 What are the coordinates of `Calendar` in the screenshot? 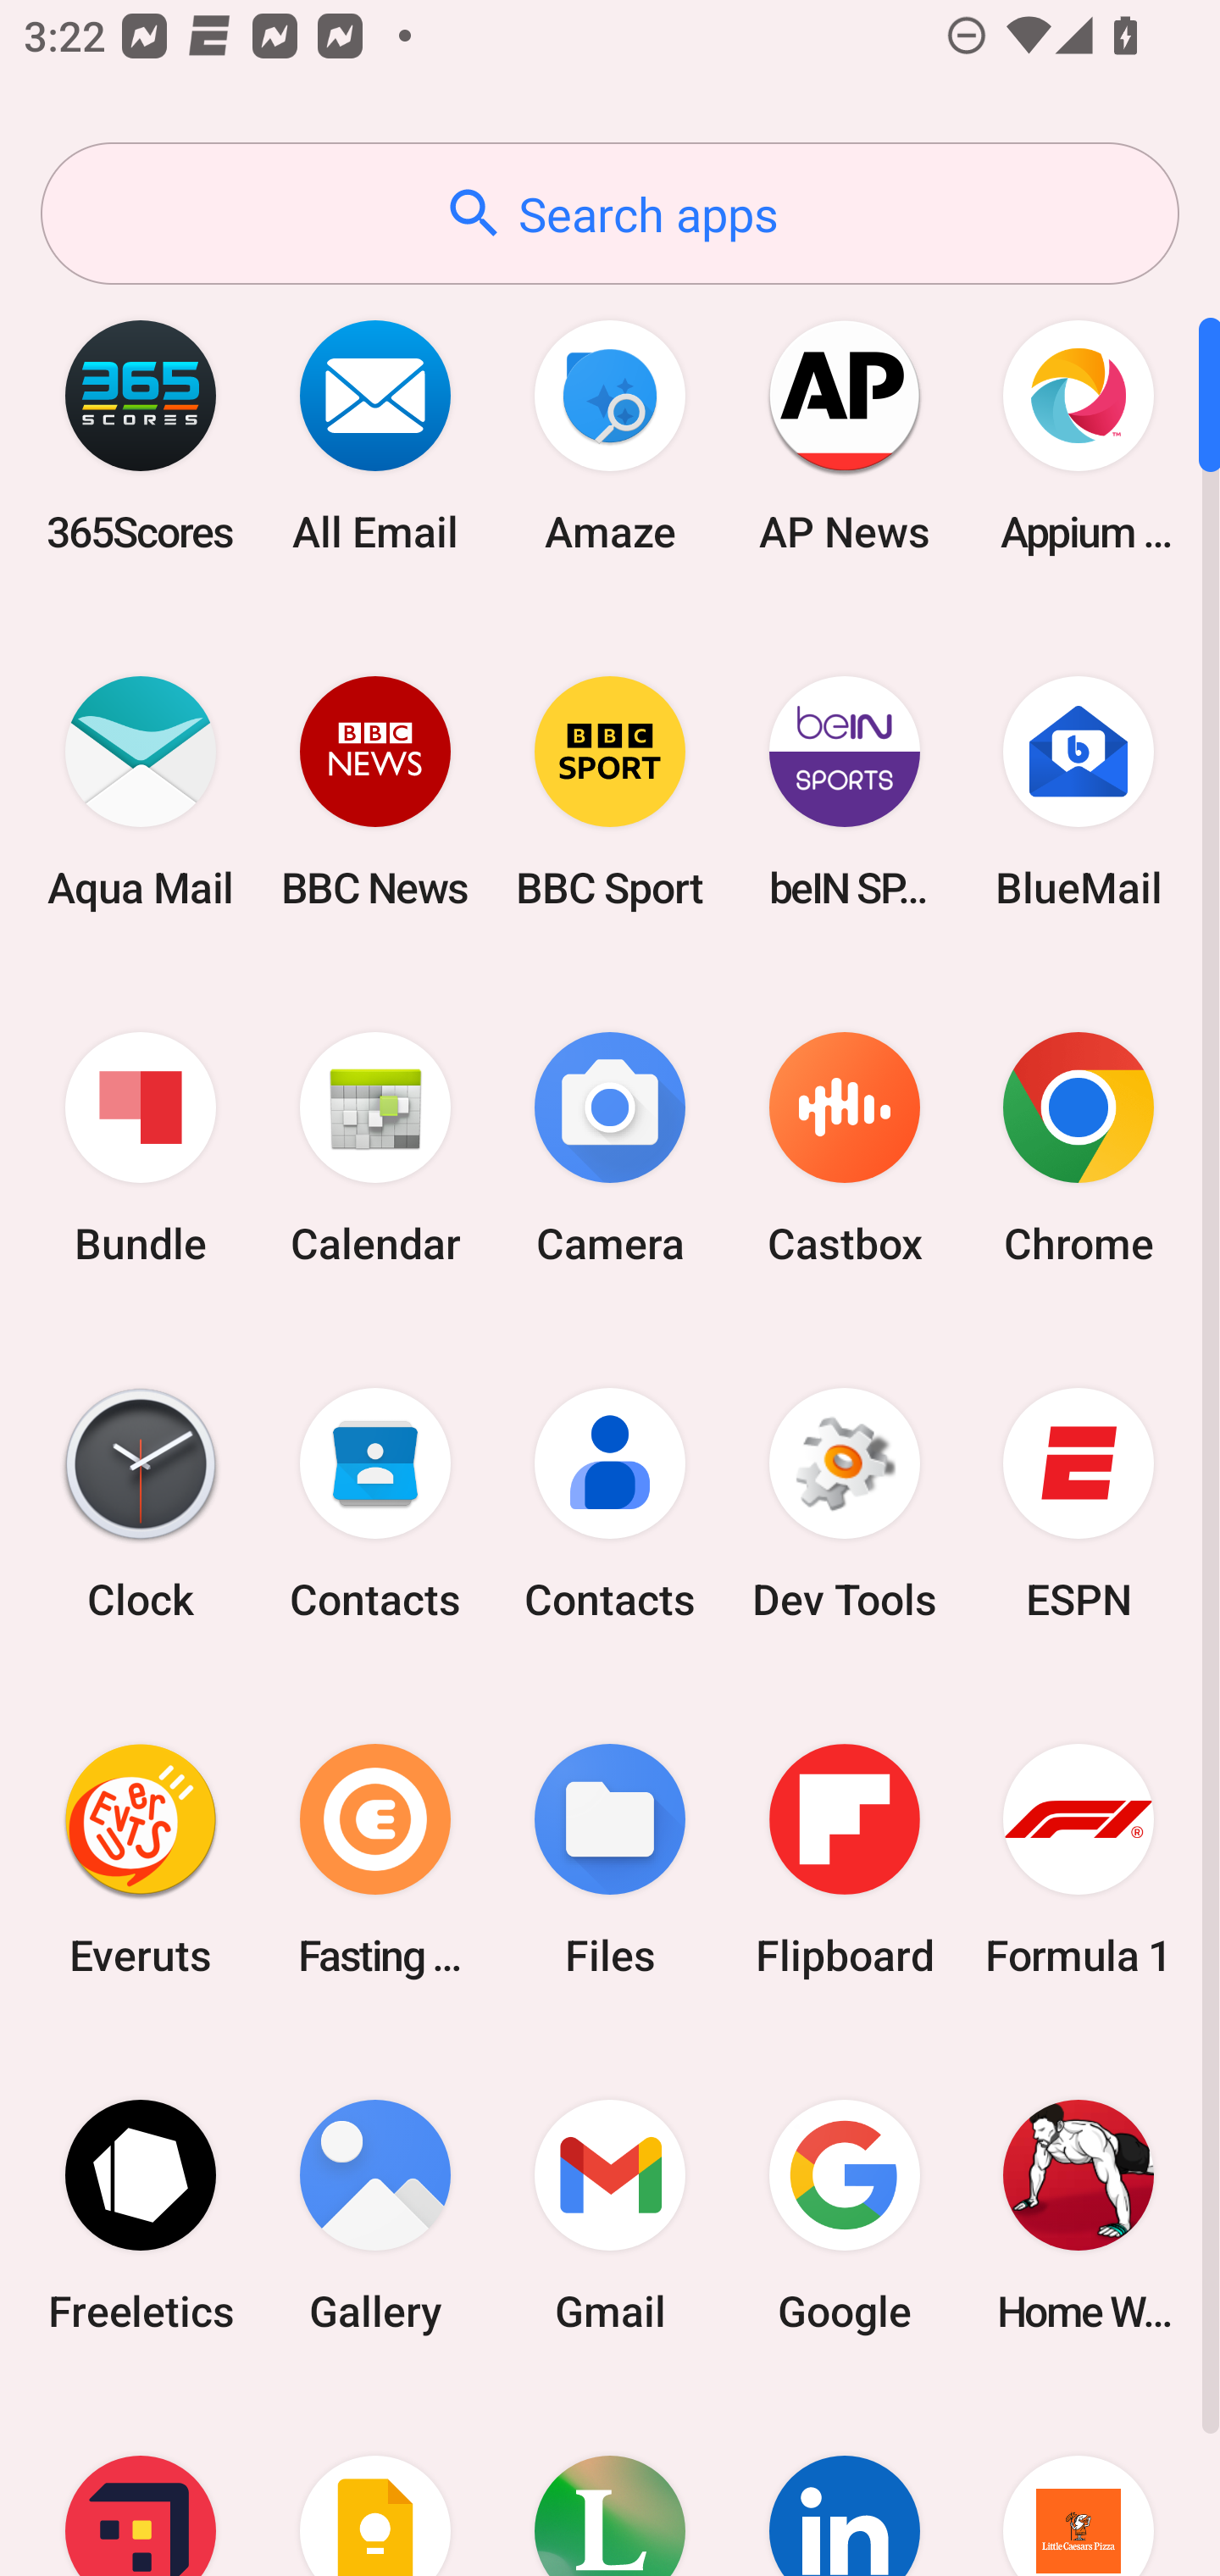 It's located at (375, 1149).